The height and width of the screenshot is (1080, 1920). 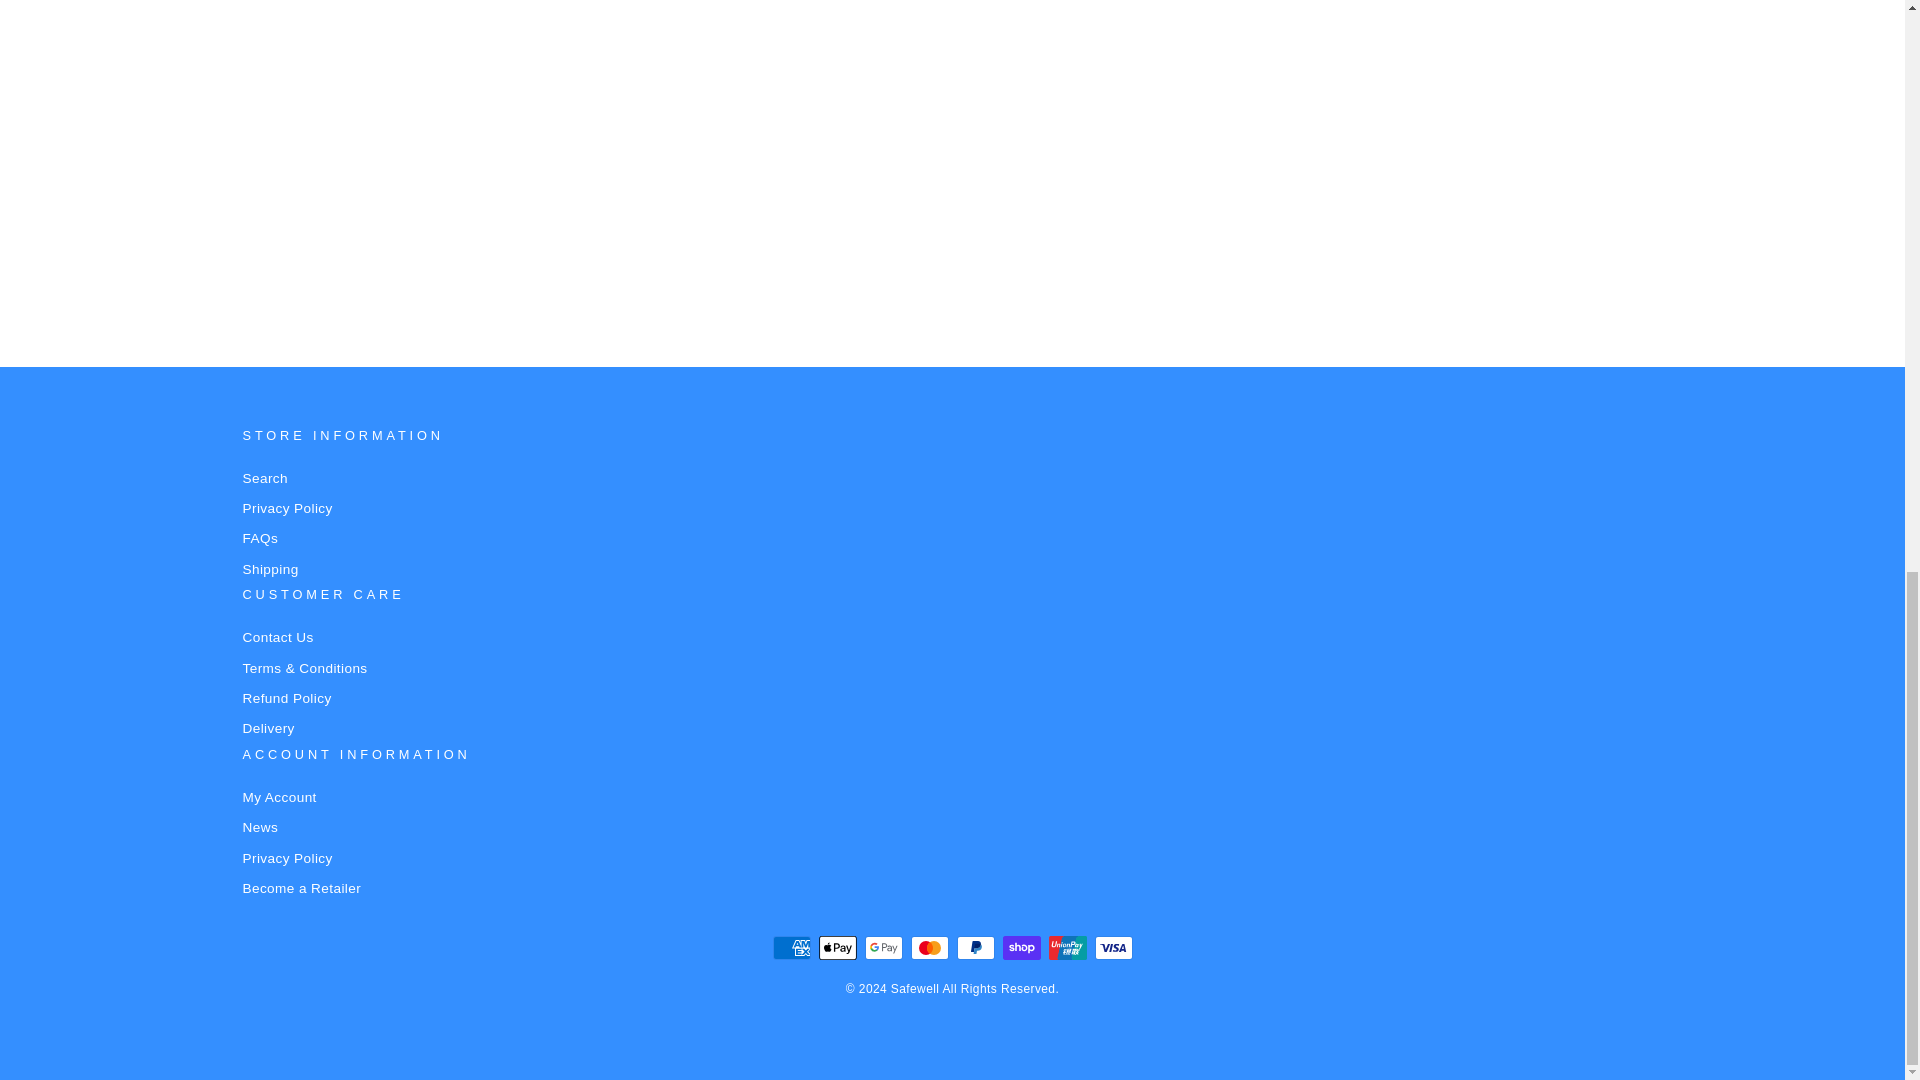 What do you see at coordinates (836, 948) in the screenshot?
I see `Apple Pay` at bounding box center [836, 948].